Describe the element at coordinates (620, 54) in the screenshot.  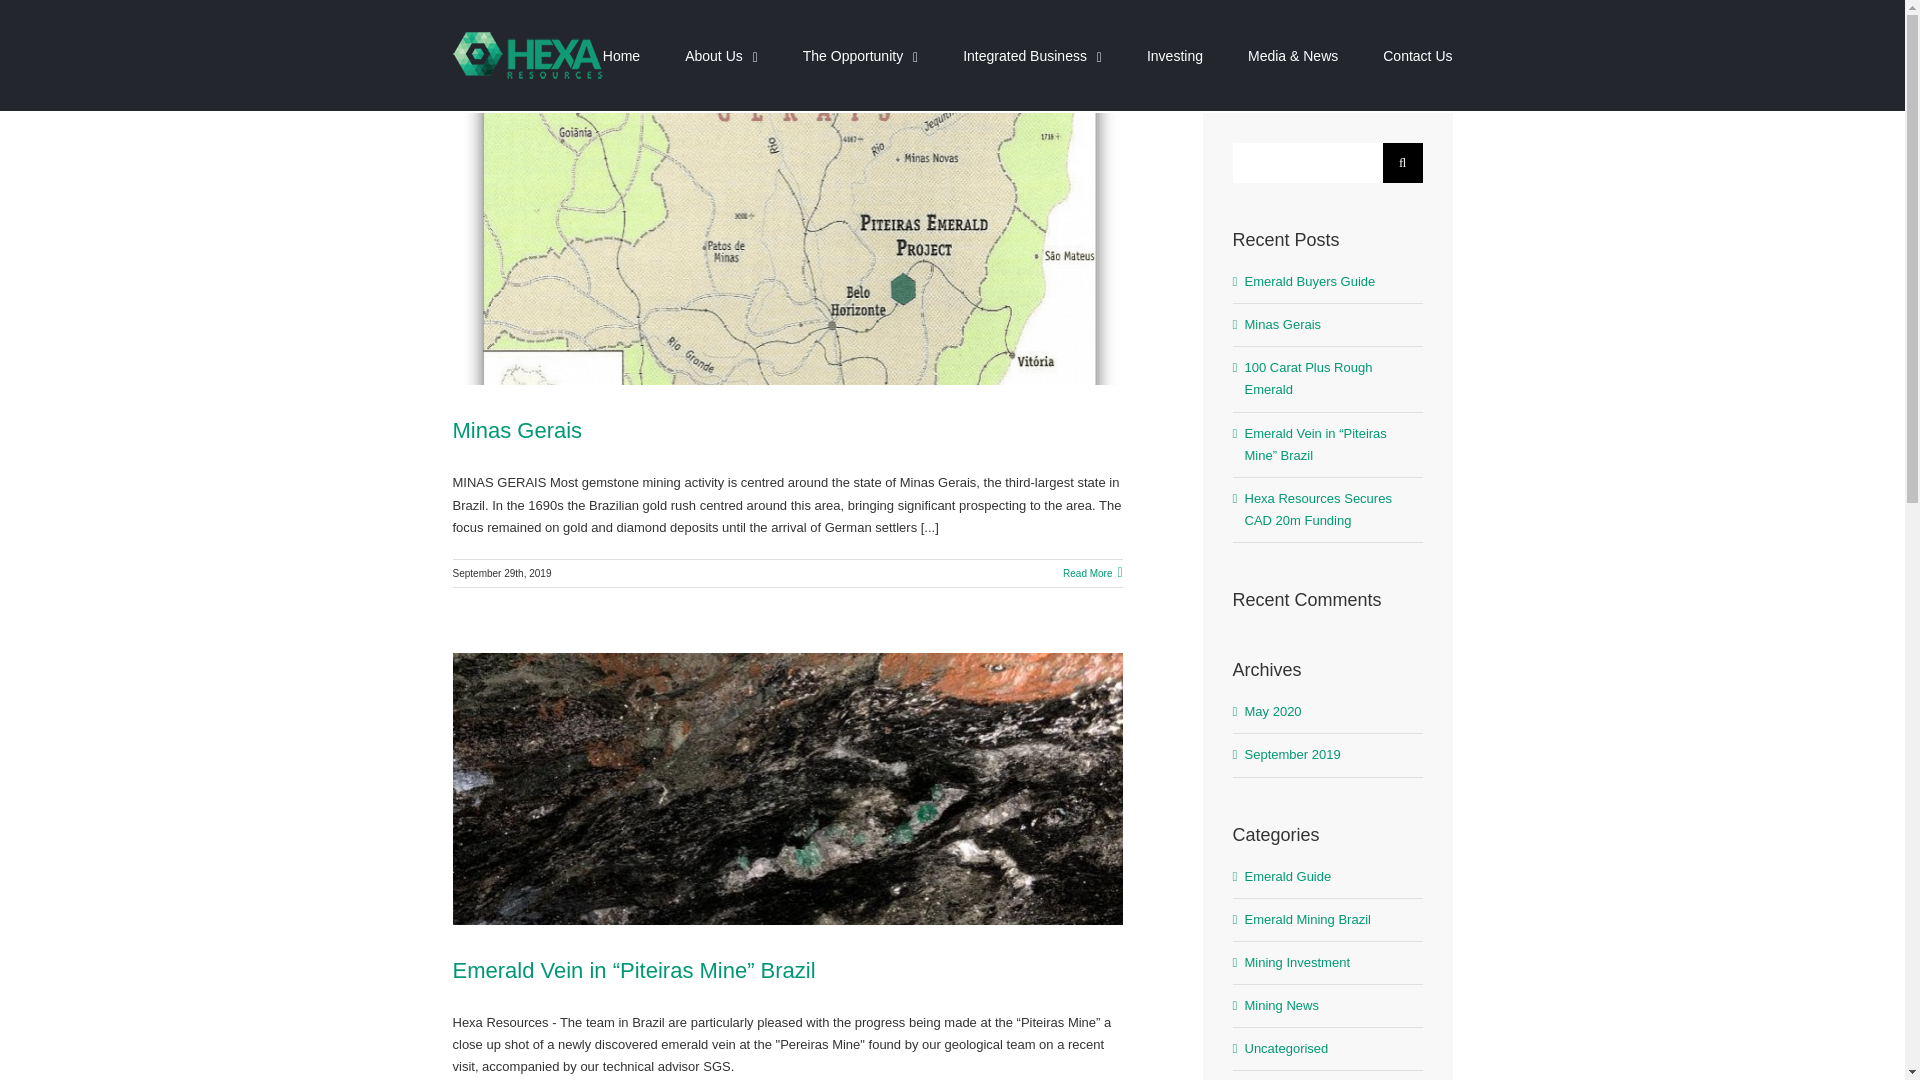
I see `Home` at that location.